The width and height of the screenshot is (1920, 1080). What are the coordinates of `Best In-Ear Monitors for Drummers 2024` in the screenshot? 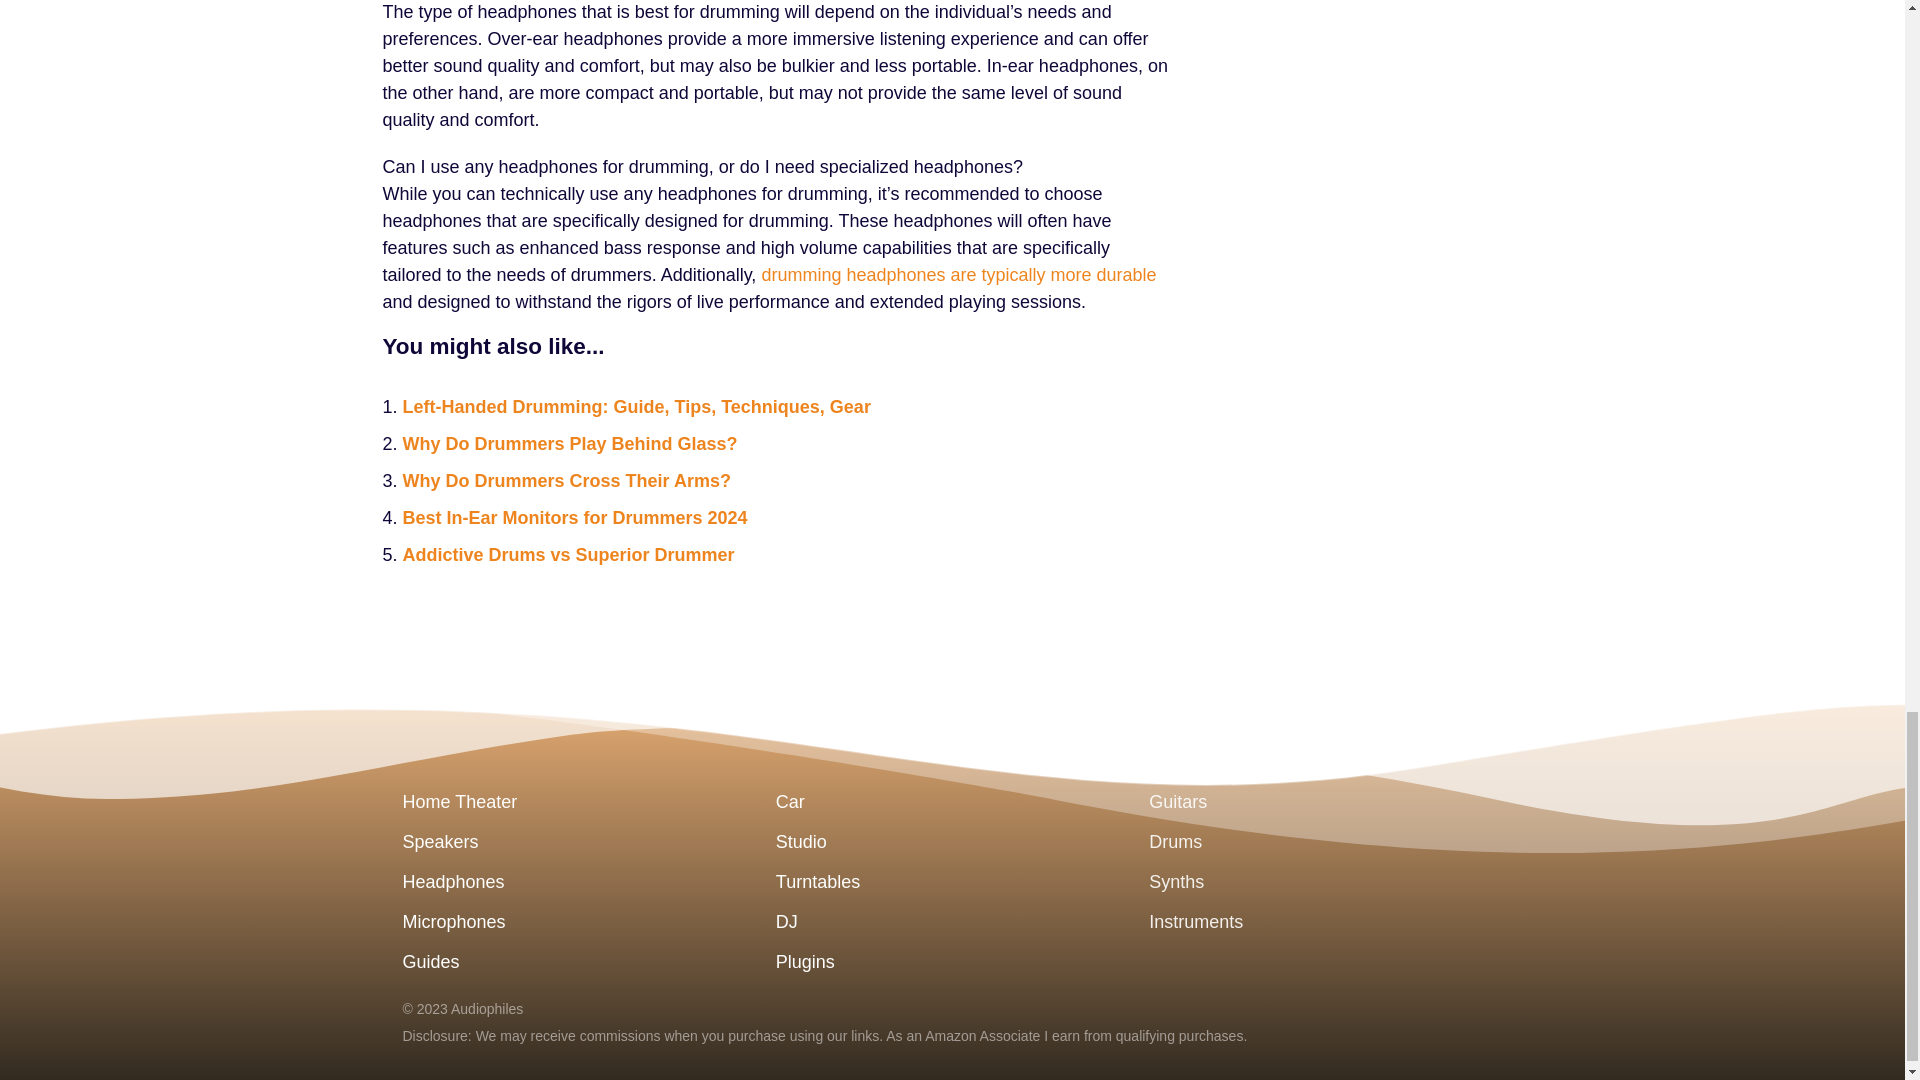 It's located at (574, 518).